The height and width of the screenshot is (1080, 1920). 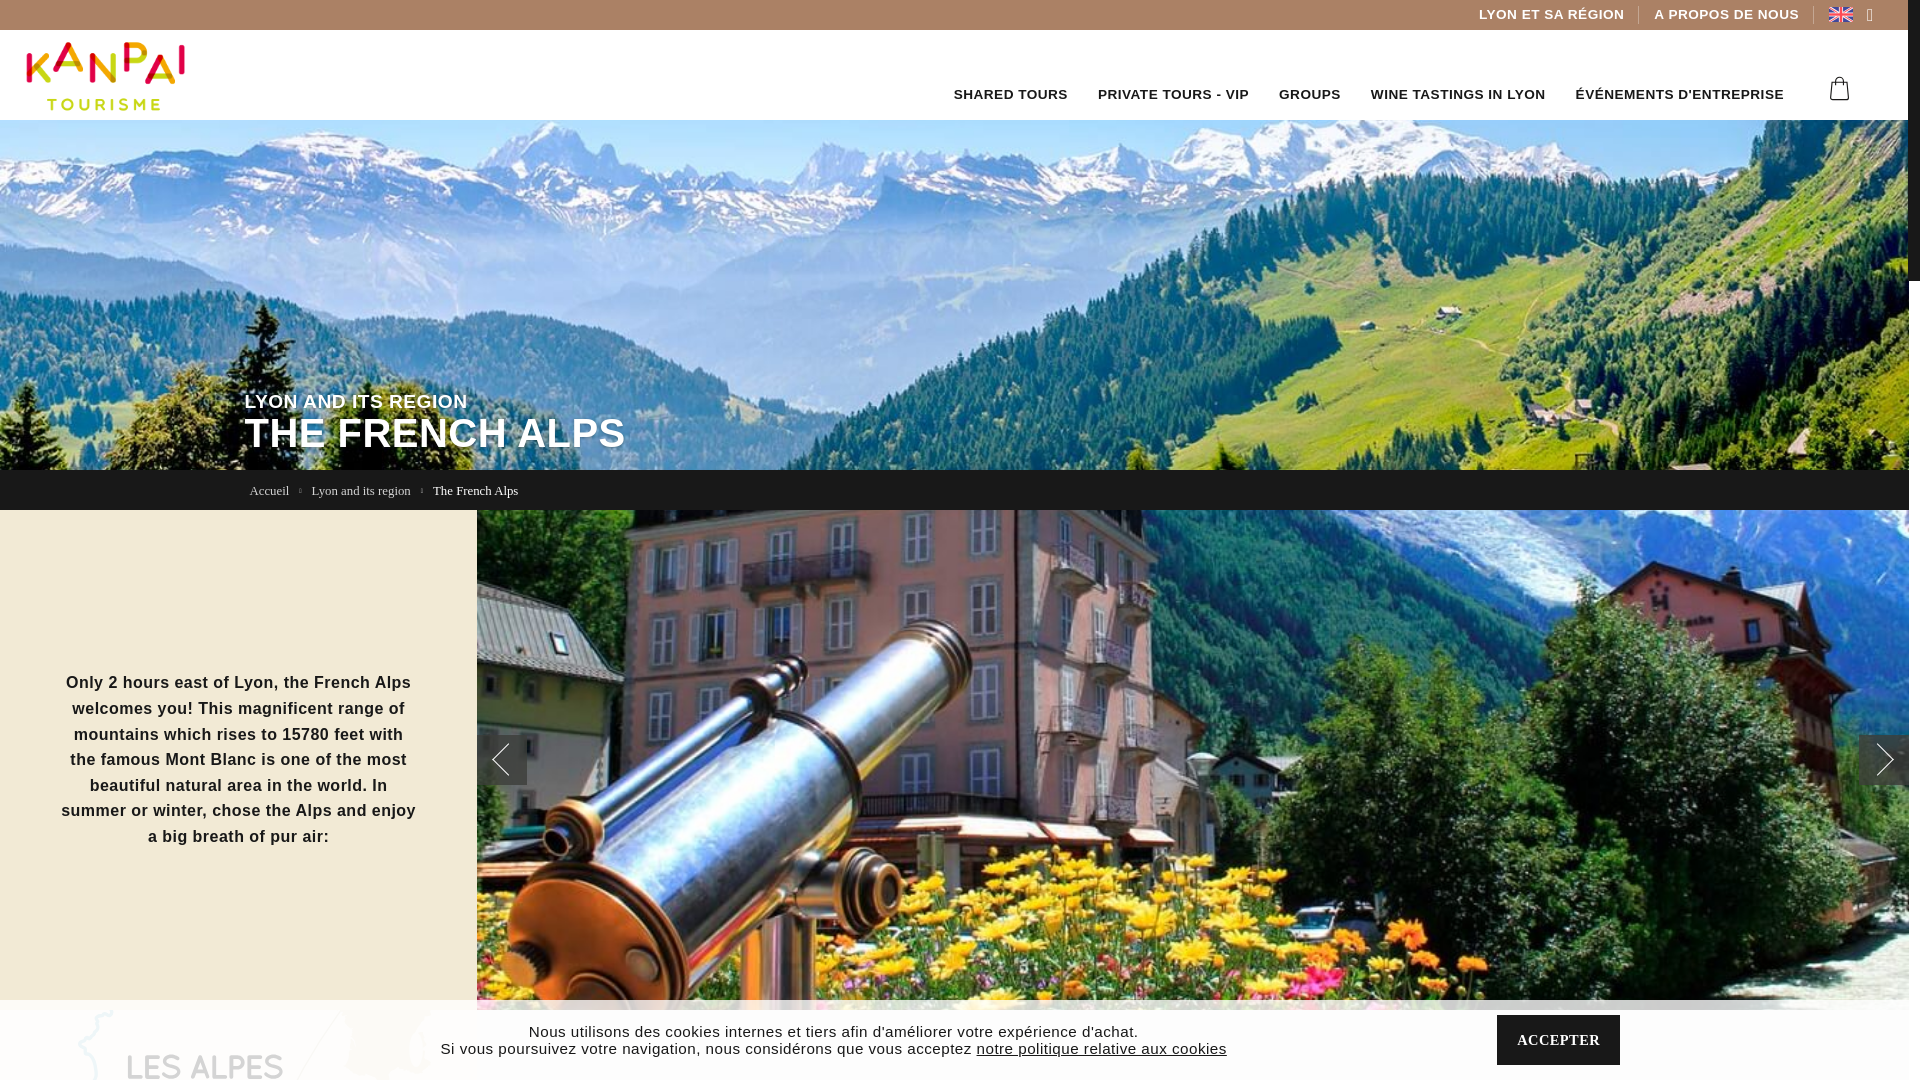 What do you see at coordinates (1010, 74) in the screenshot?
I see `SHARED TOURS` at bounding box center [1010, 74].